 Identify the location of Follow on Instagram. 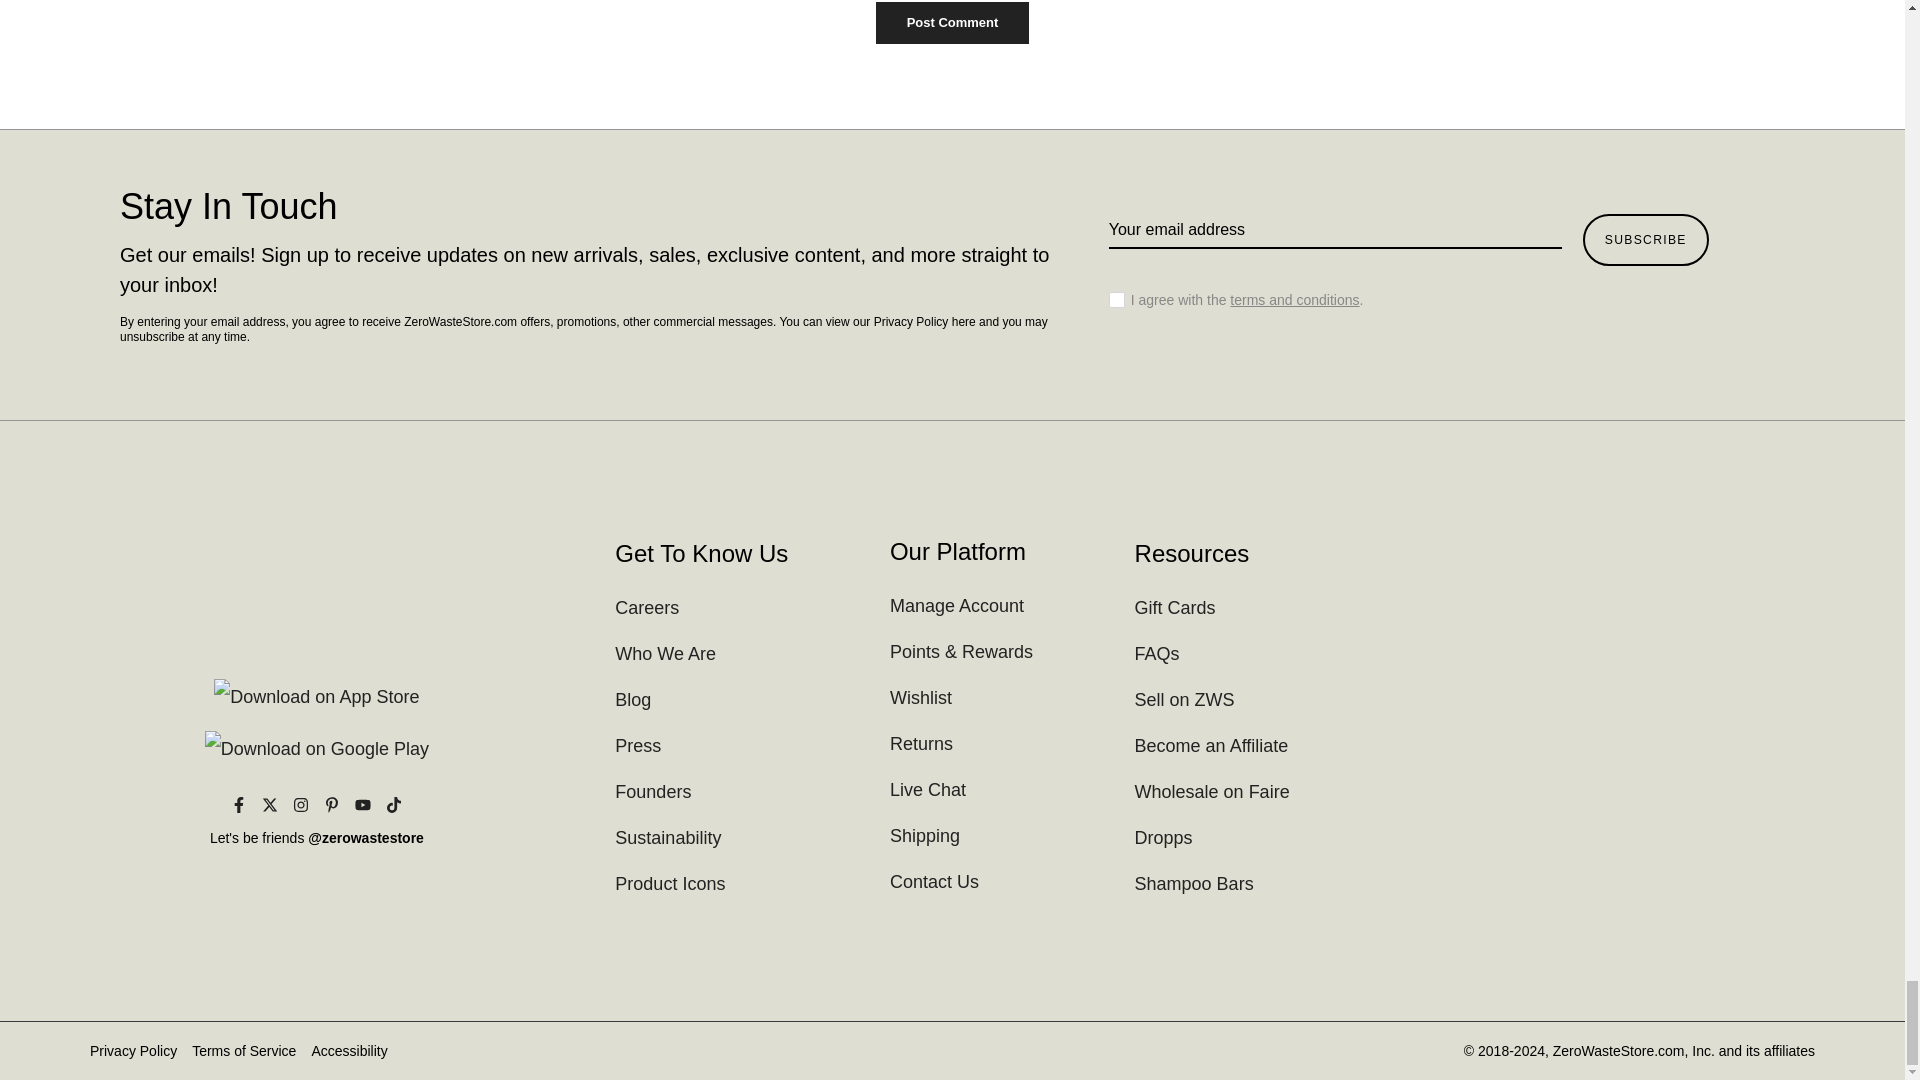
(301, 805).